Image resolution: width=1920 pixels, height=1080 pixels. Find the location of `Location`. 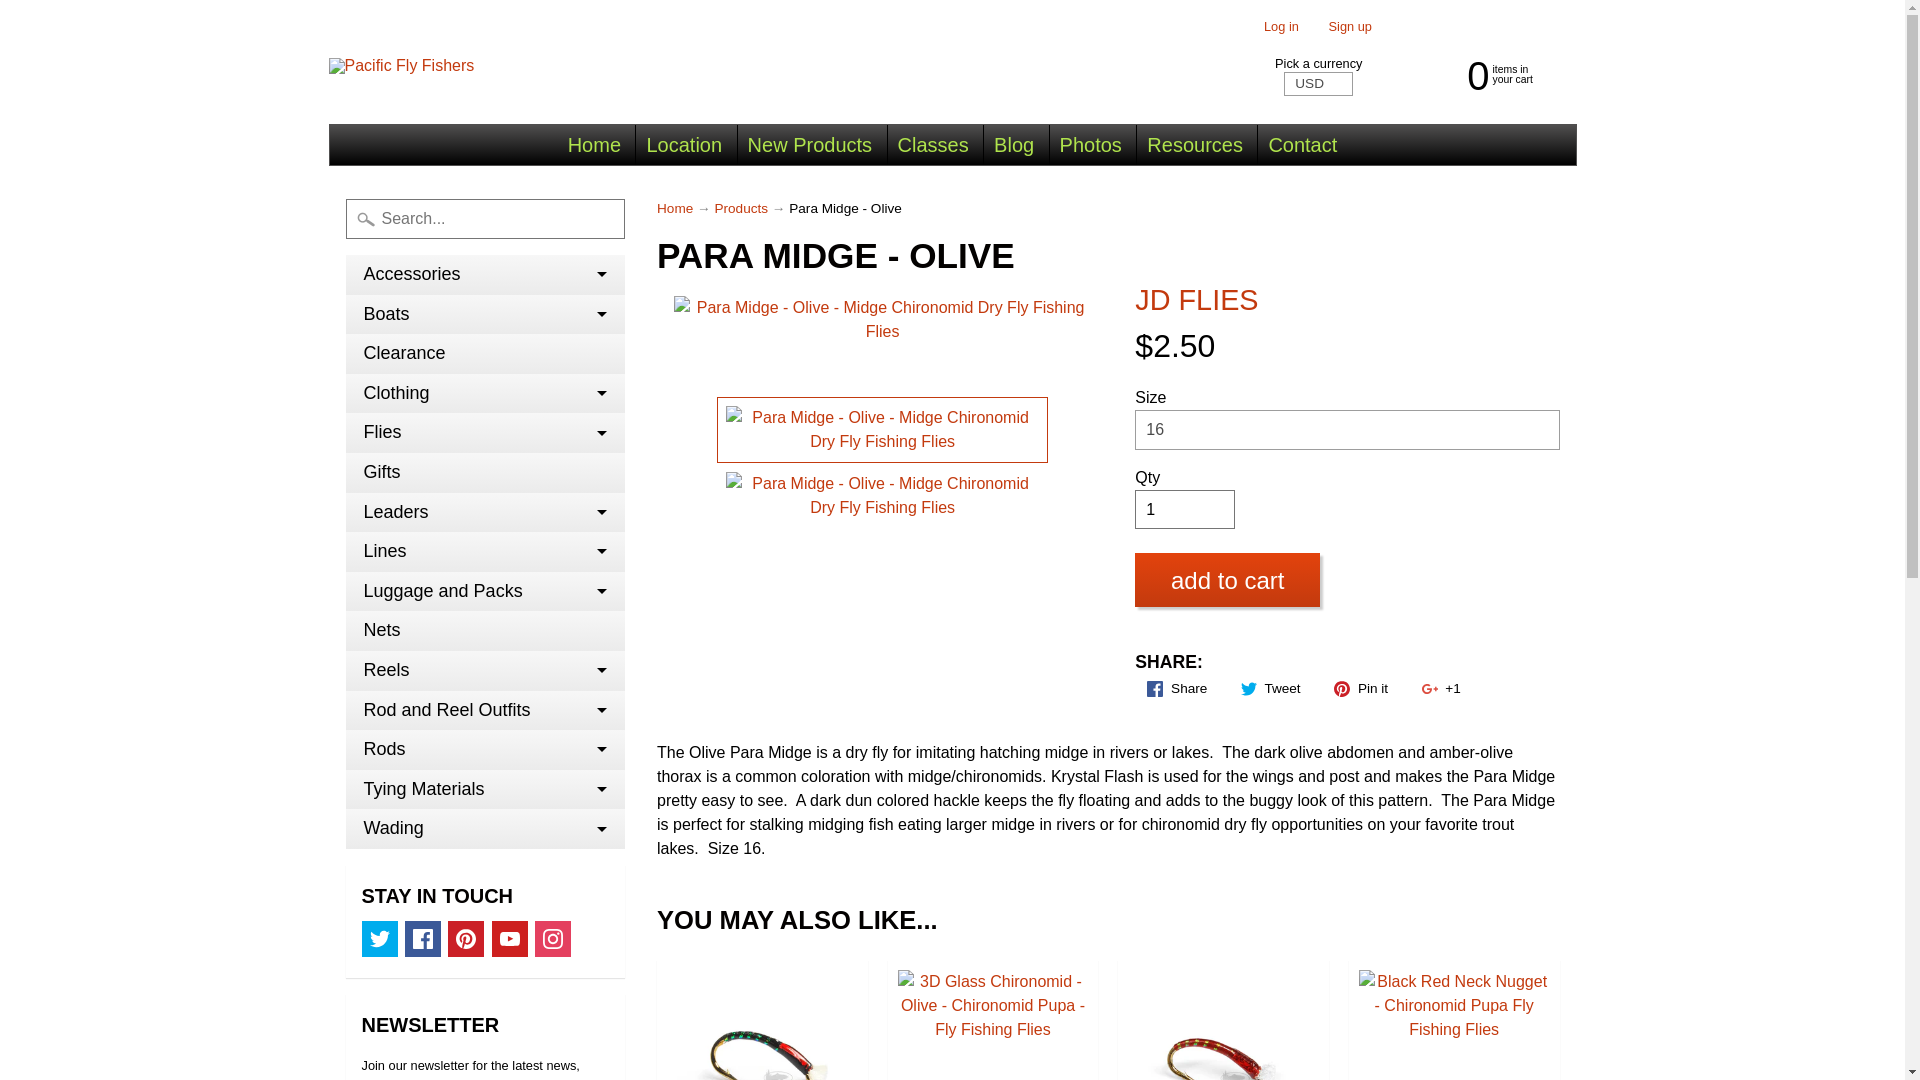

Location is located at coordinates (683, 145).